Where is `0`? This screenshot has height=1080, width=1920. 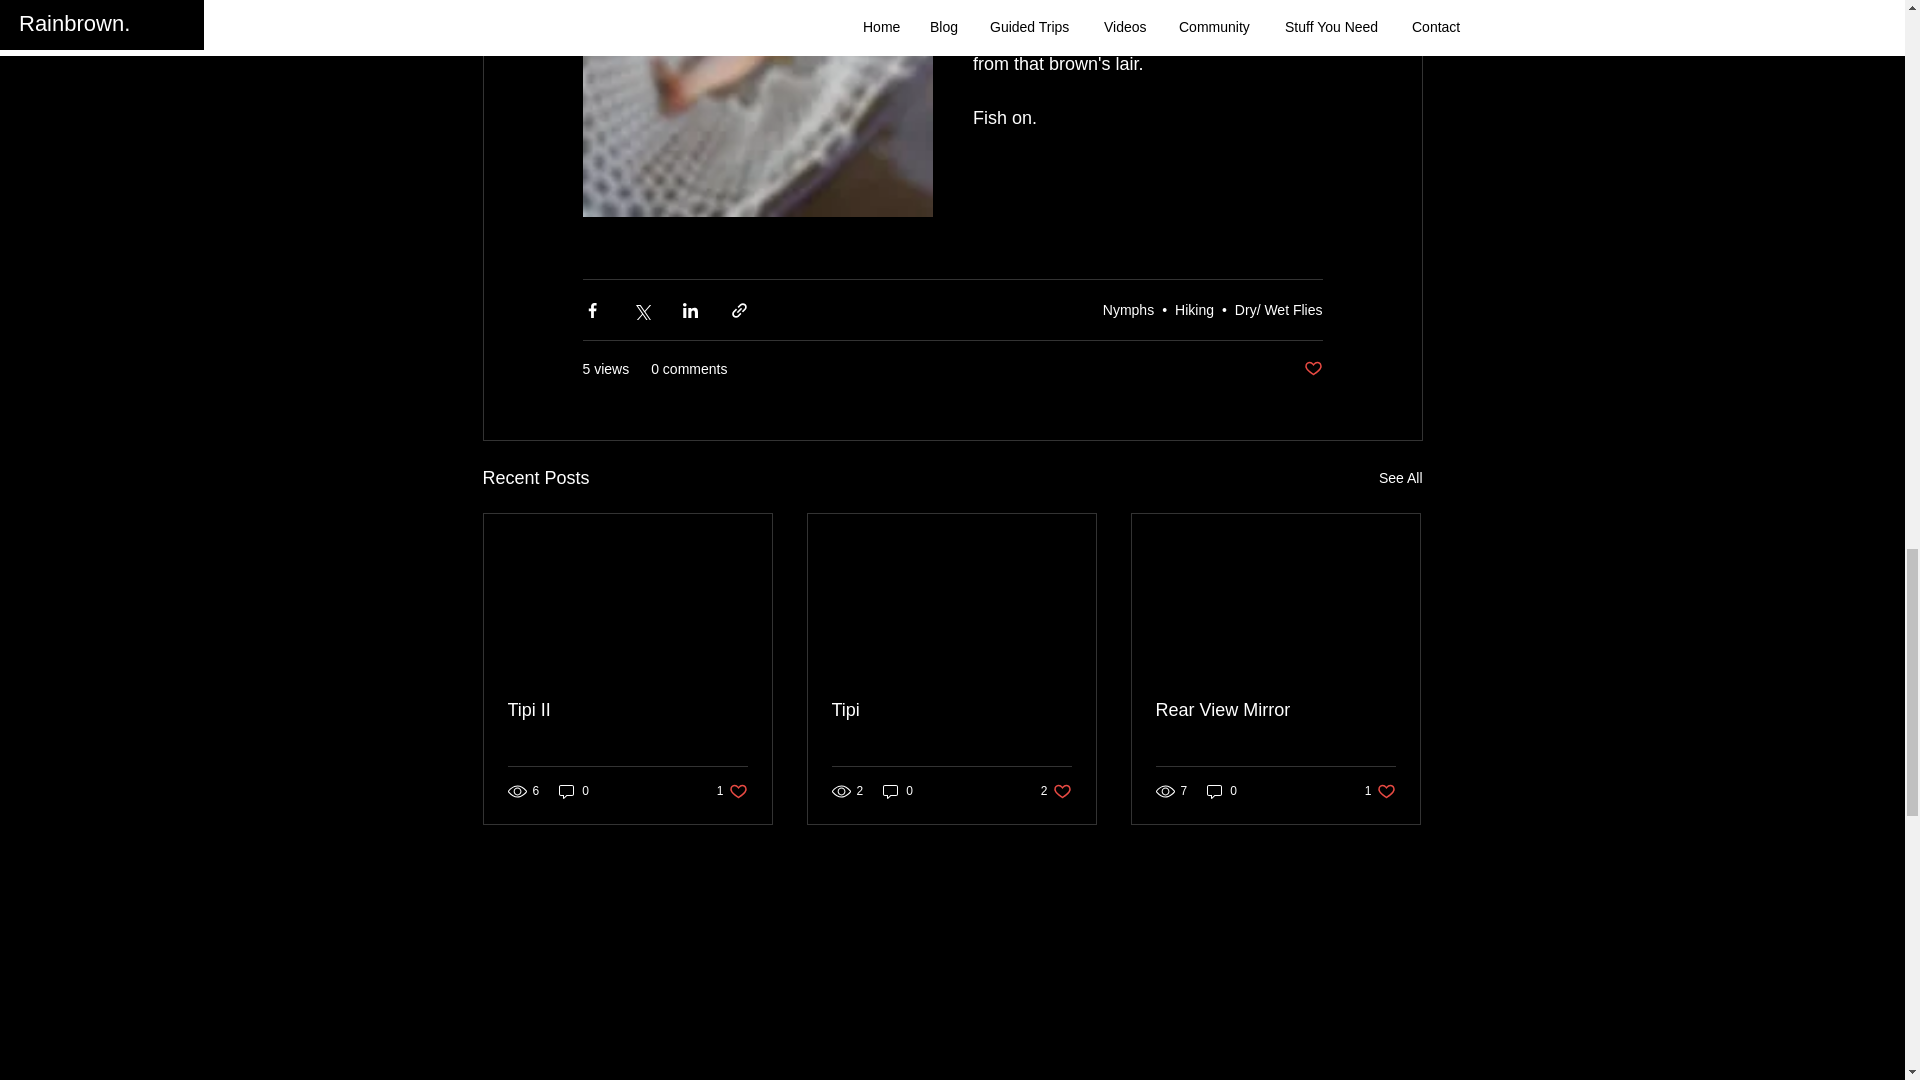 0 is located at coordinates (1128, 310).